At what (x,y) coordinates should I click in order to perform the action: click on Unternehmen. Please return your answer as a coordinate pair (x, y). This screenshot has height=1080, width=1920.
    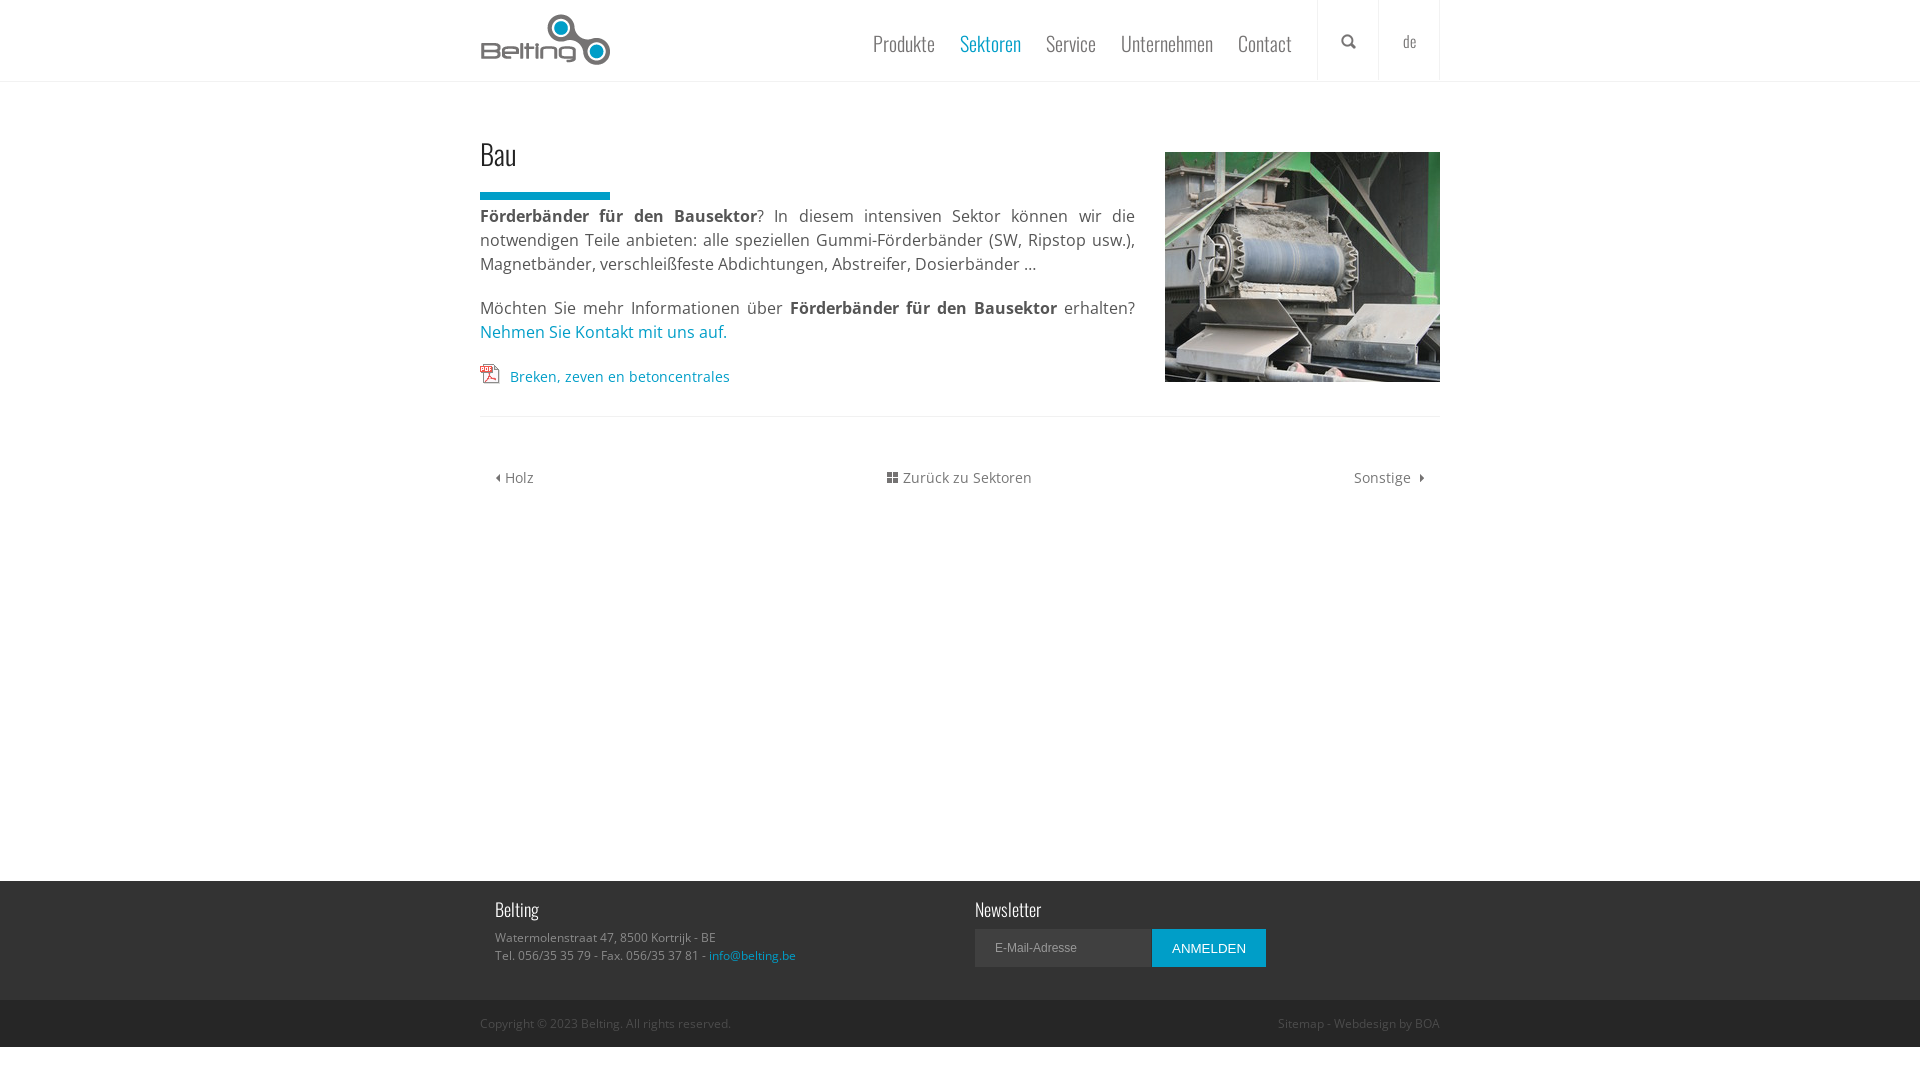
    Looking at the image, I should click on (1167, 43).